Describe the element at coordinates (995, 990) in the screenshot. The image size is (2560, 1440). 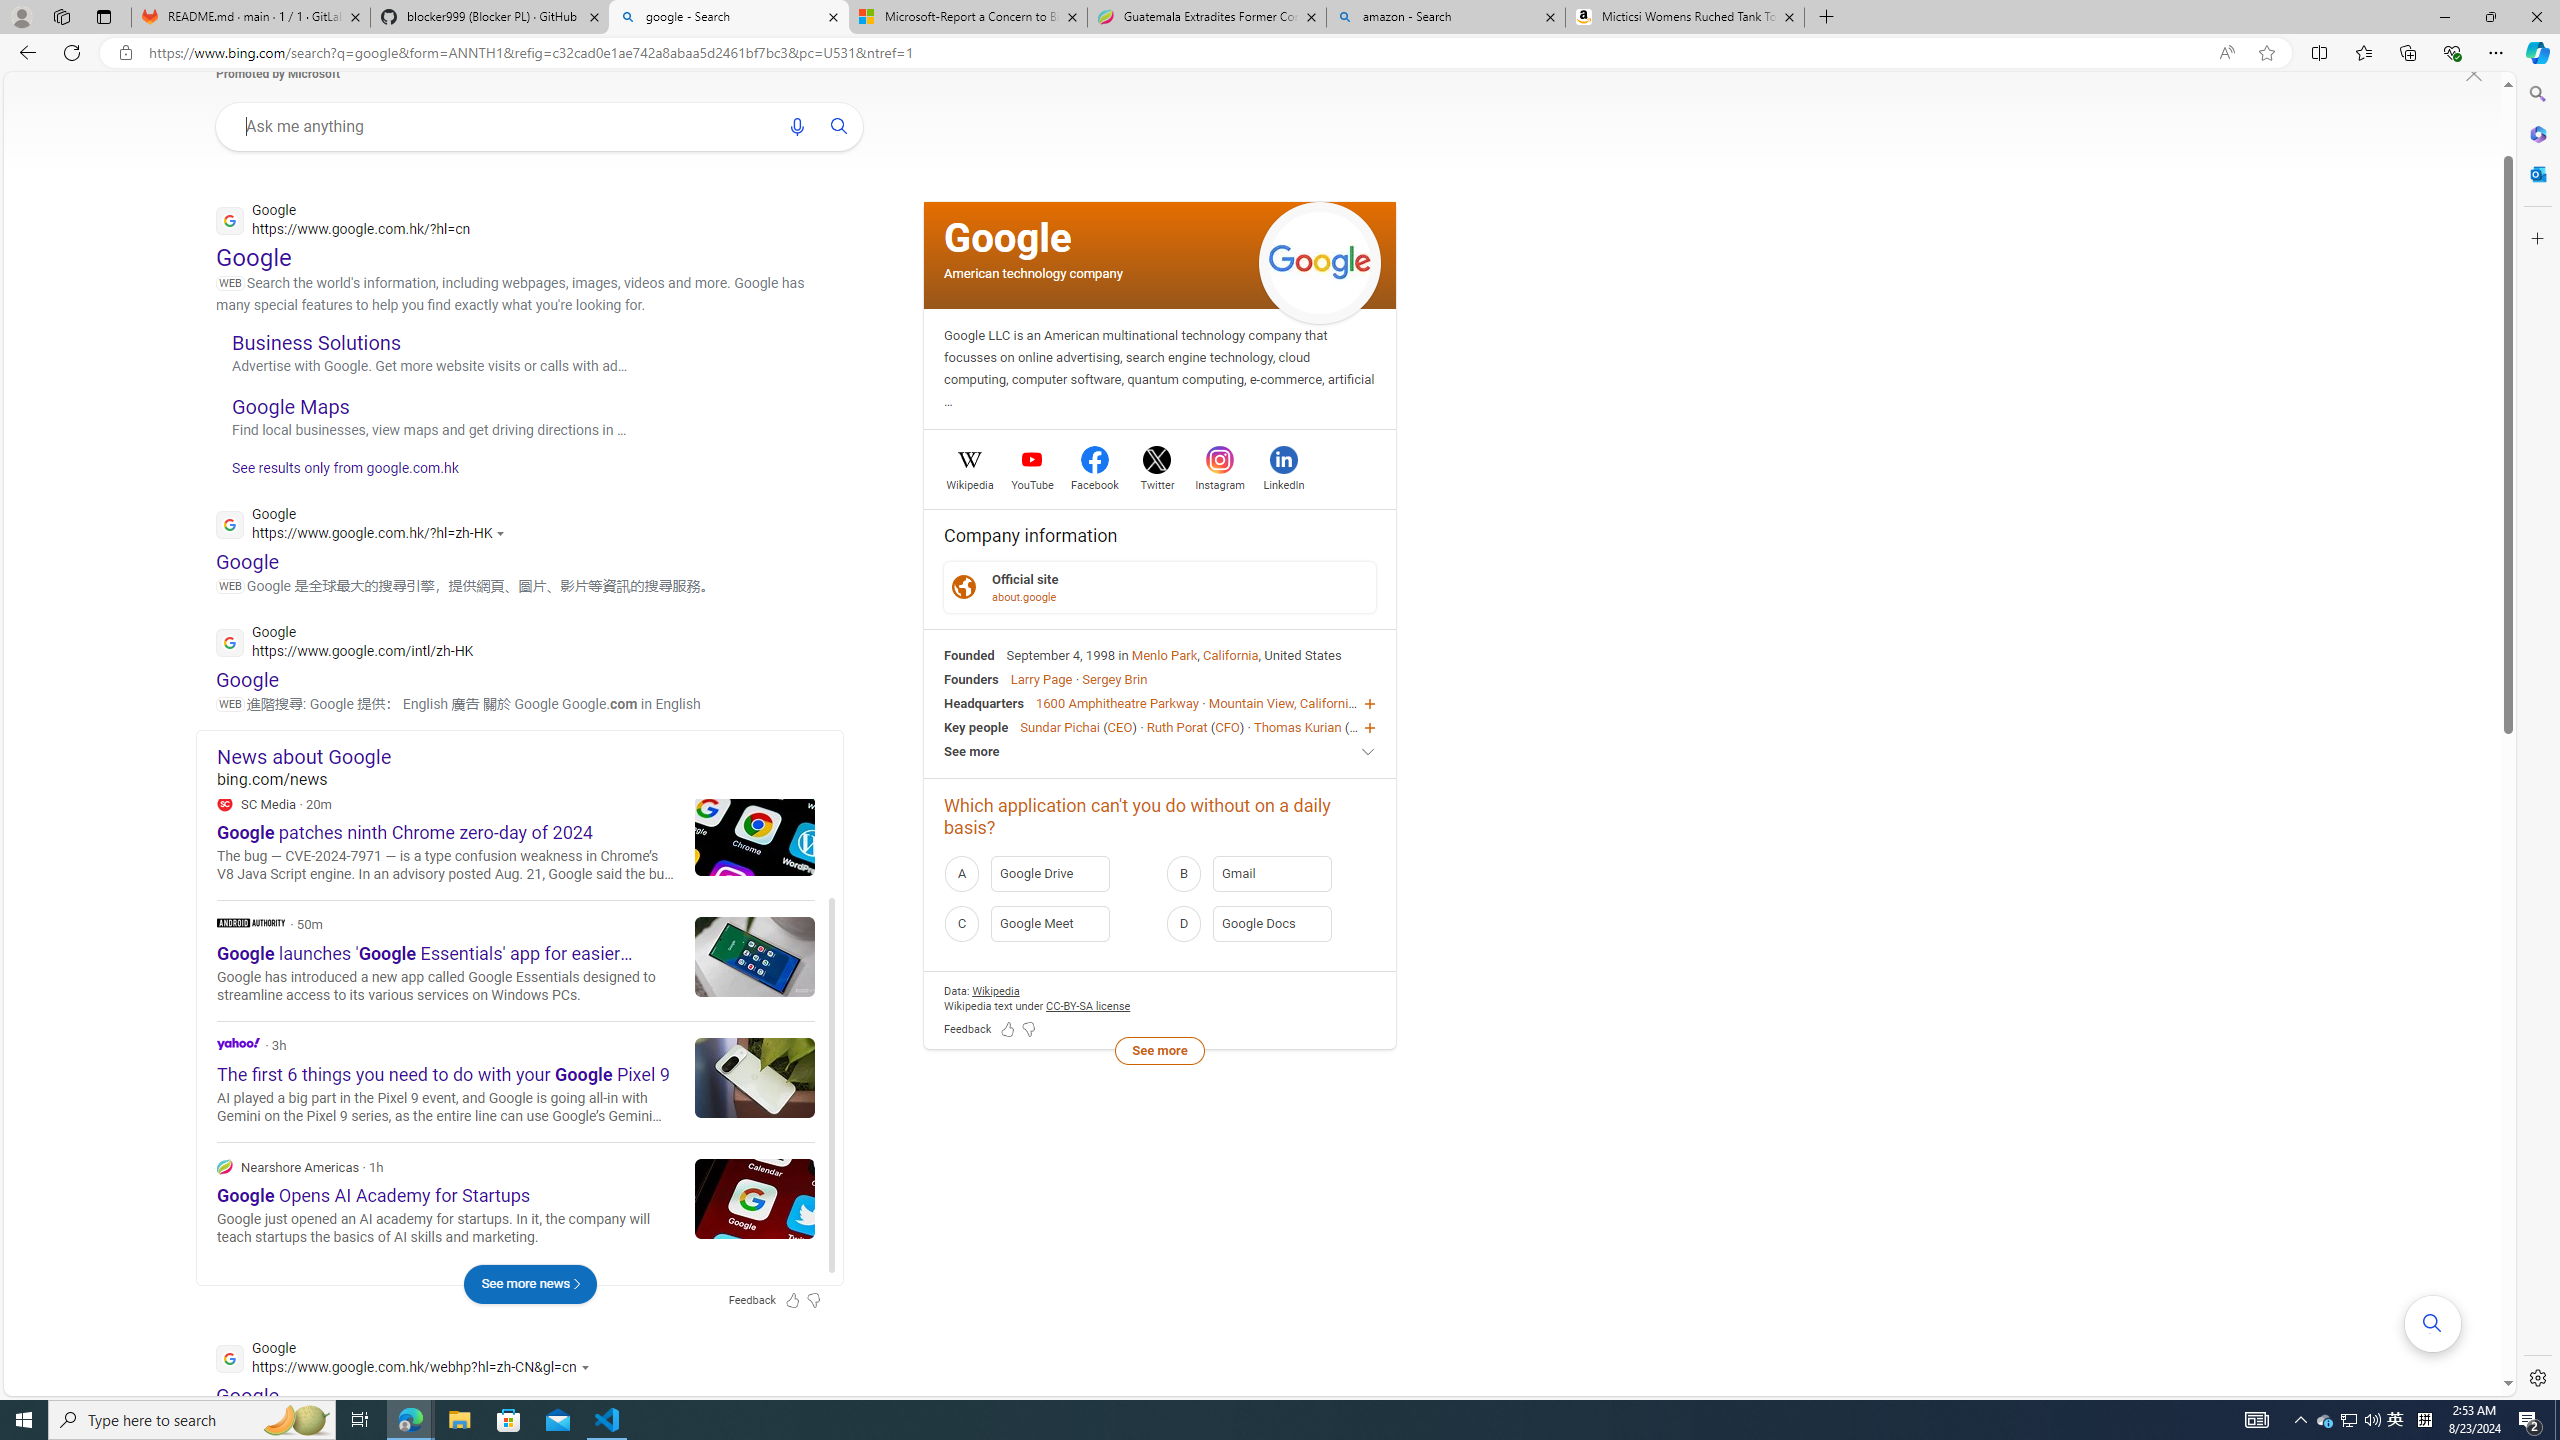
I see `Data attribution Wikipedia` at that location.